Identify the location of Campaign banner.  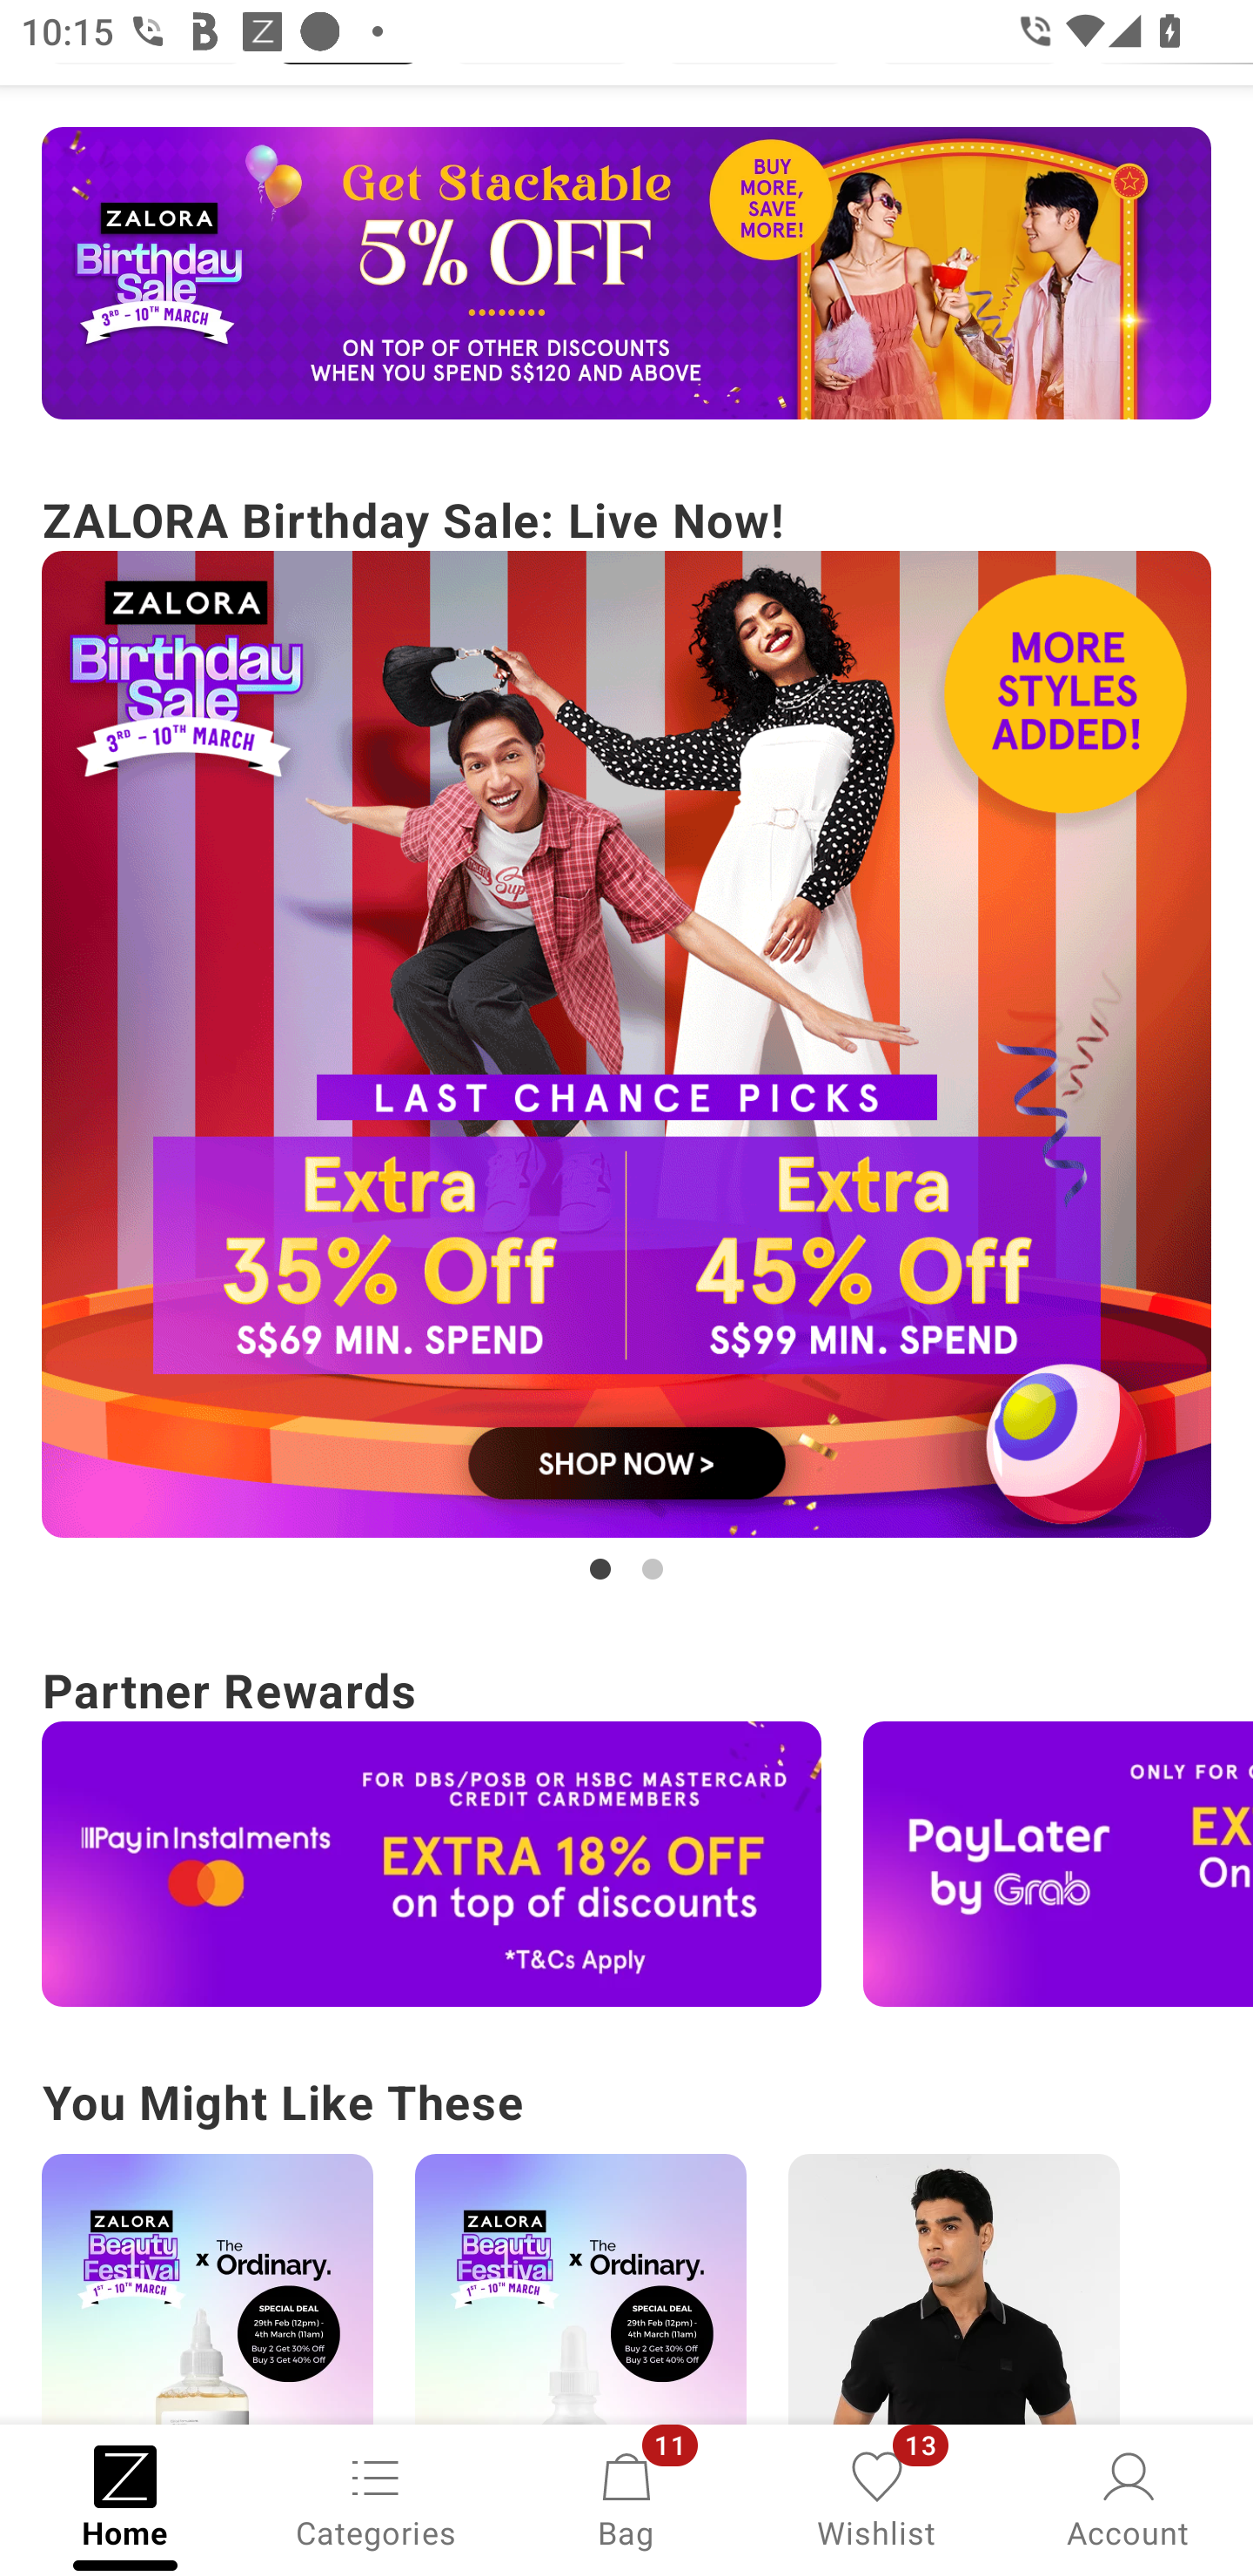
(1058, 1863).